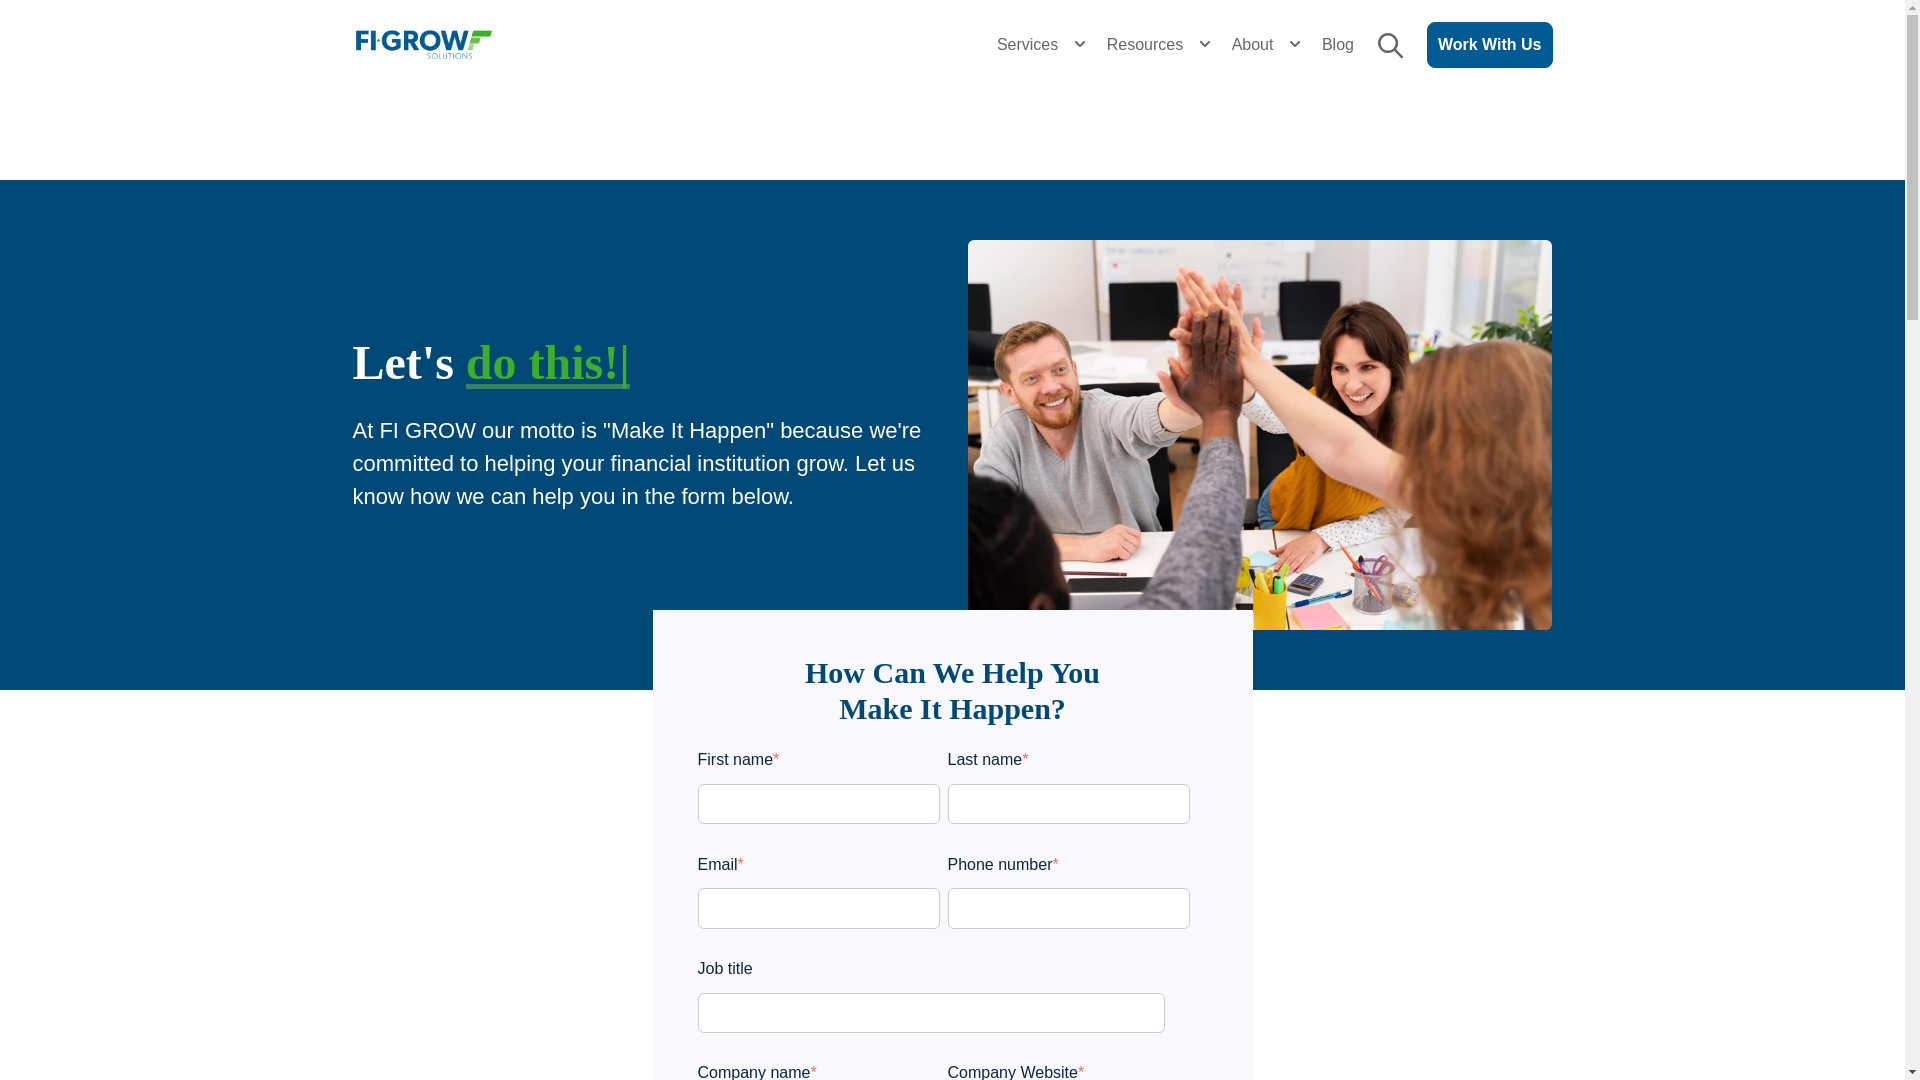 Image resolution: width=1920 pixels, height=1080 pixels. What do you see at coordinates (1144, 44) in the screenshot?
I see `Resources` at bounding box center [1144, 44].